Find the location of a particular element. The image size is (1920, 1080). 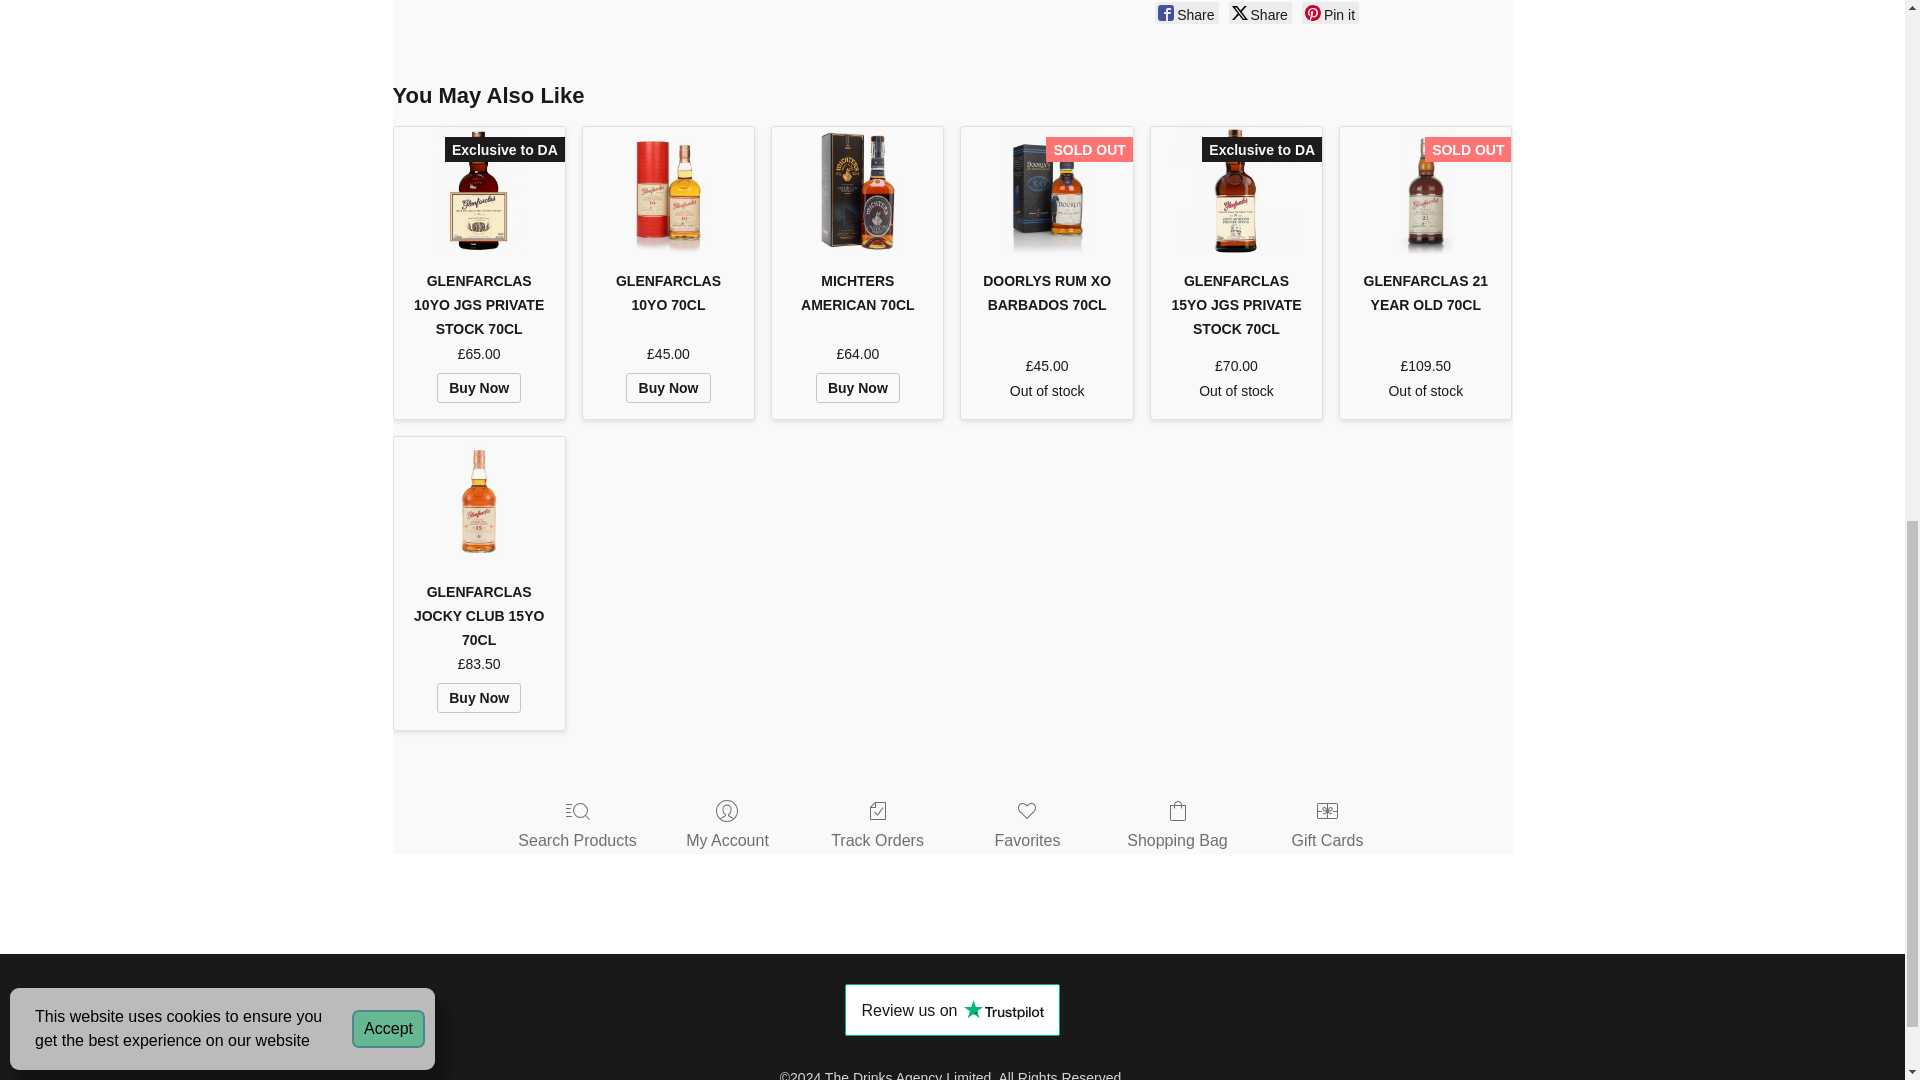

GLENFARCLAS 10YO JGS PRIVATE STOCK 70CL is located at coordinates (478, 304).